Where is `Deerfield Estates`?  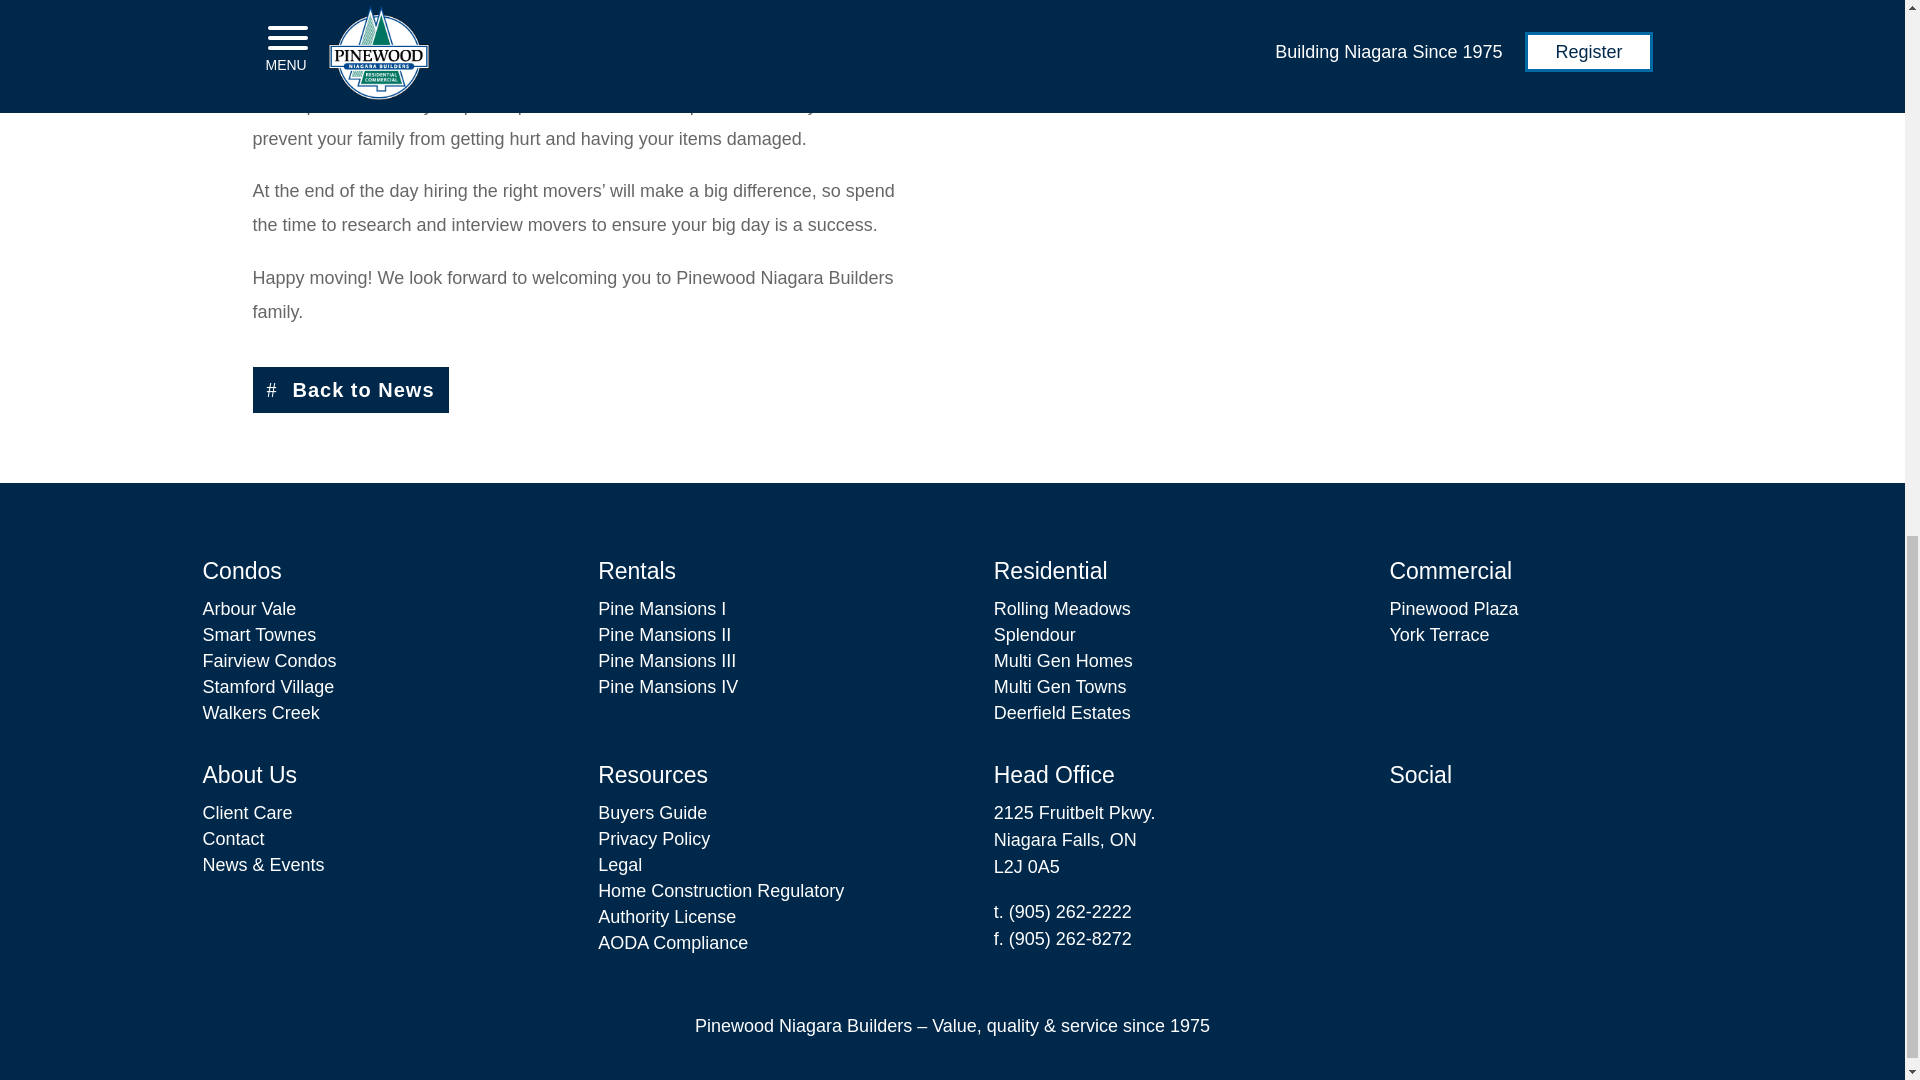 Deerfield Estates is located at coordinates (1062, 712).